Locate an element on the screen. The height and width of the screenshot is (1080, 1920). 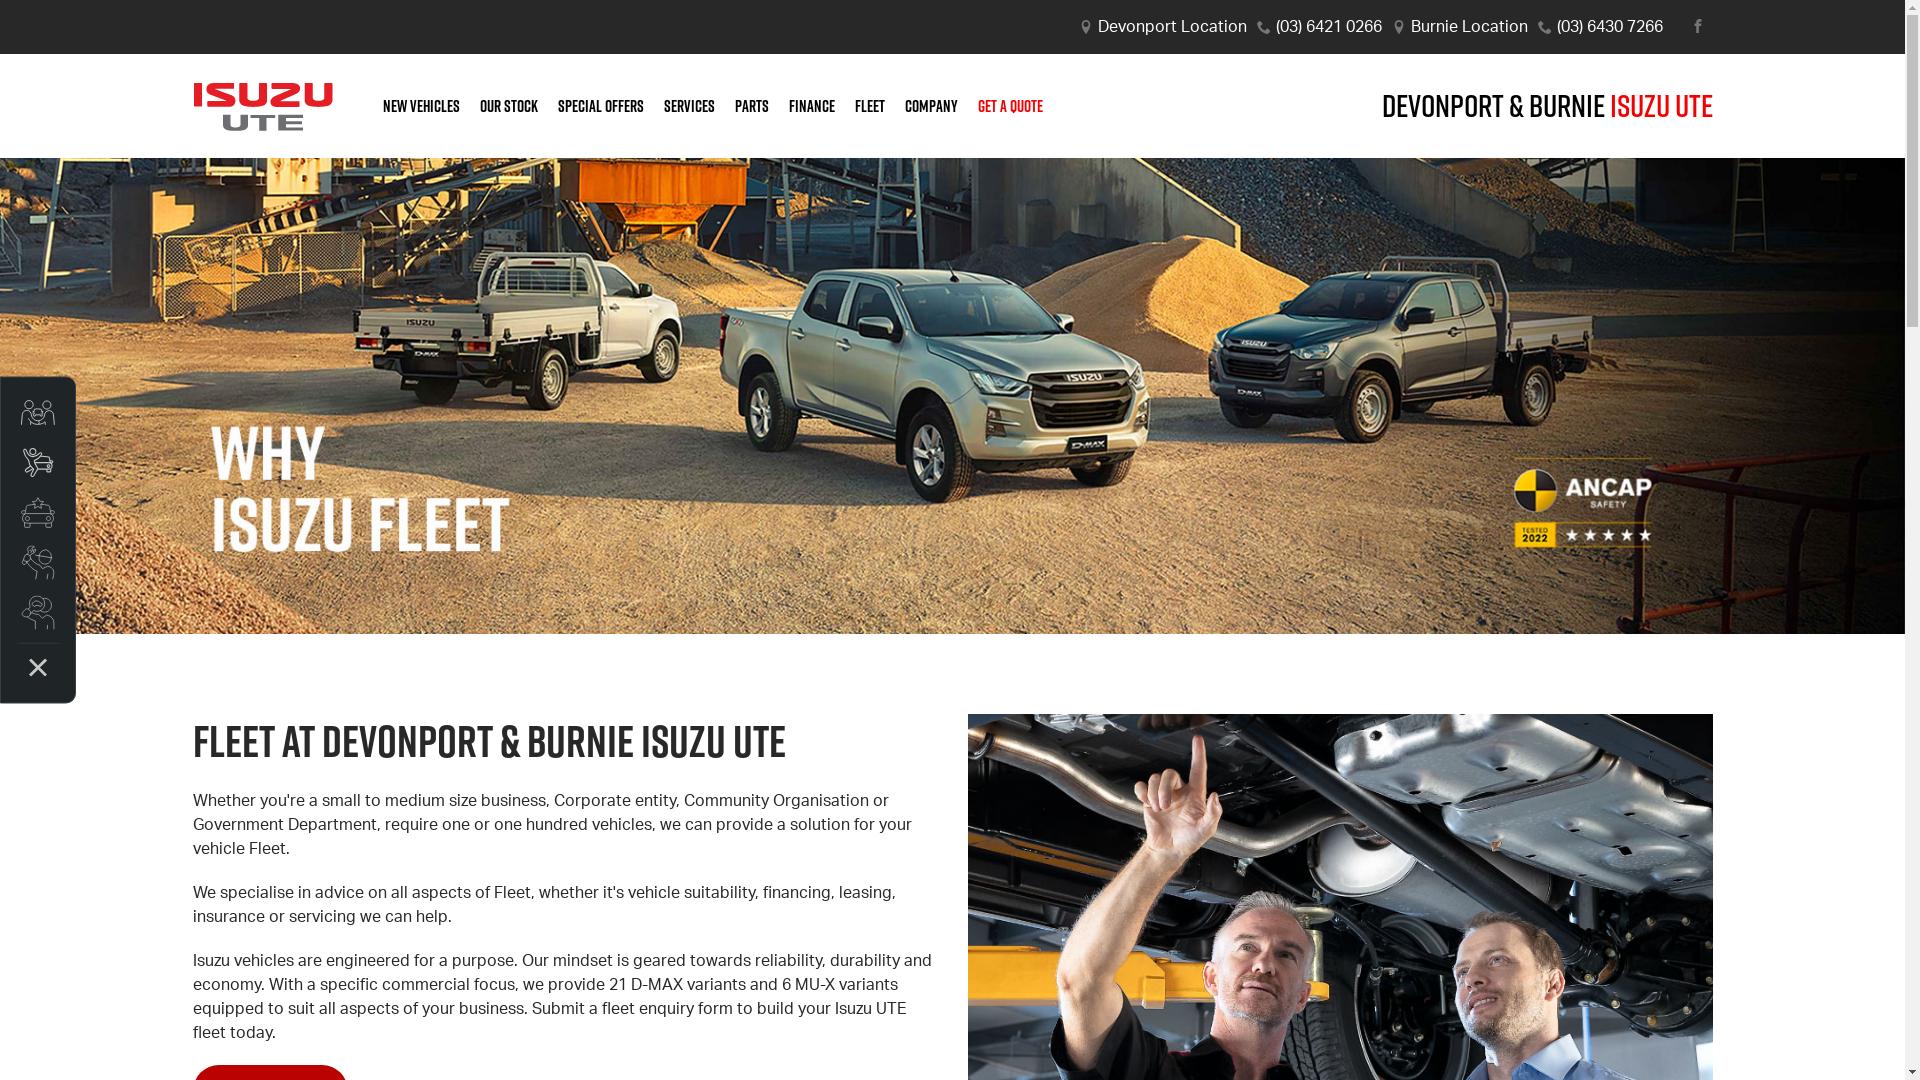
FINANCE is located at coordinates (811, 106).